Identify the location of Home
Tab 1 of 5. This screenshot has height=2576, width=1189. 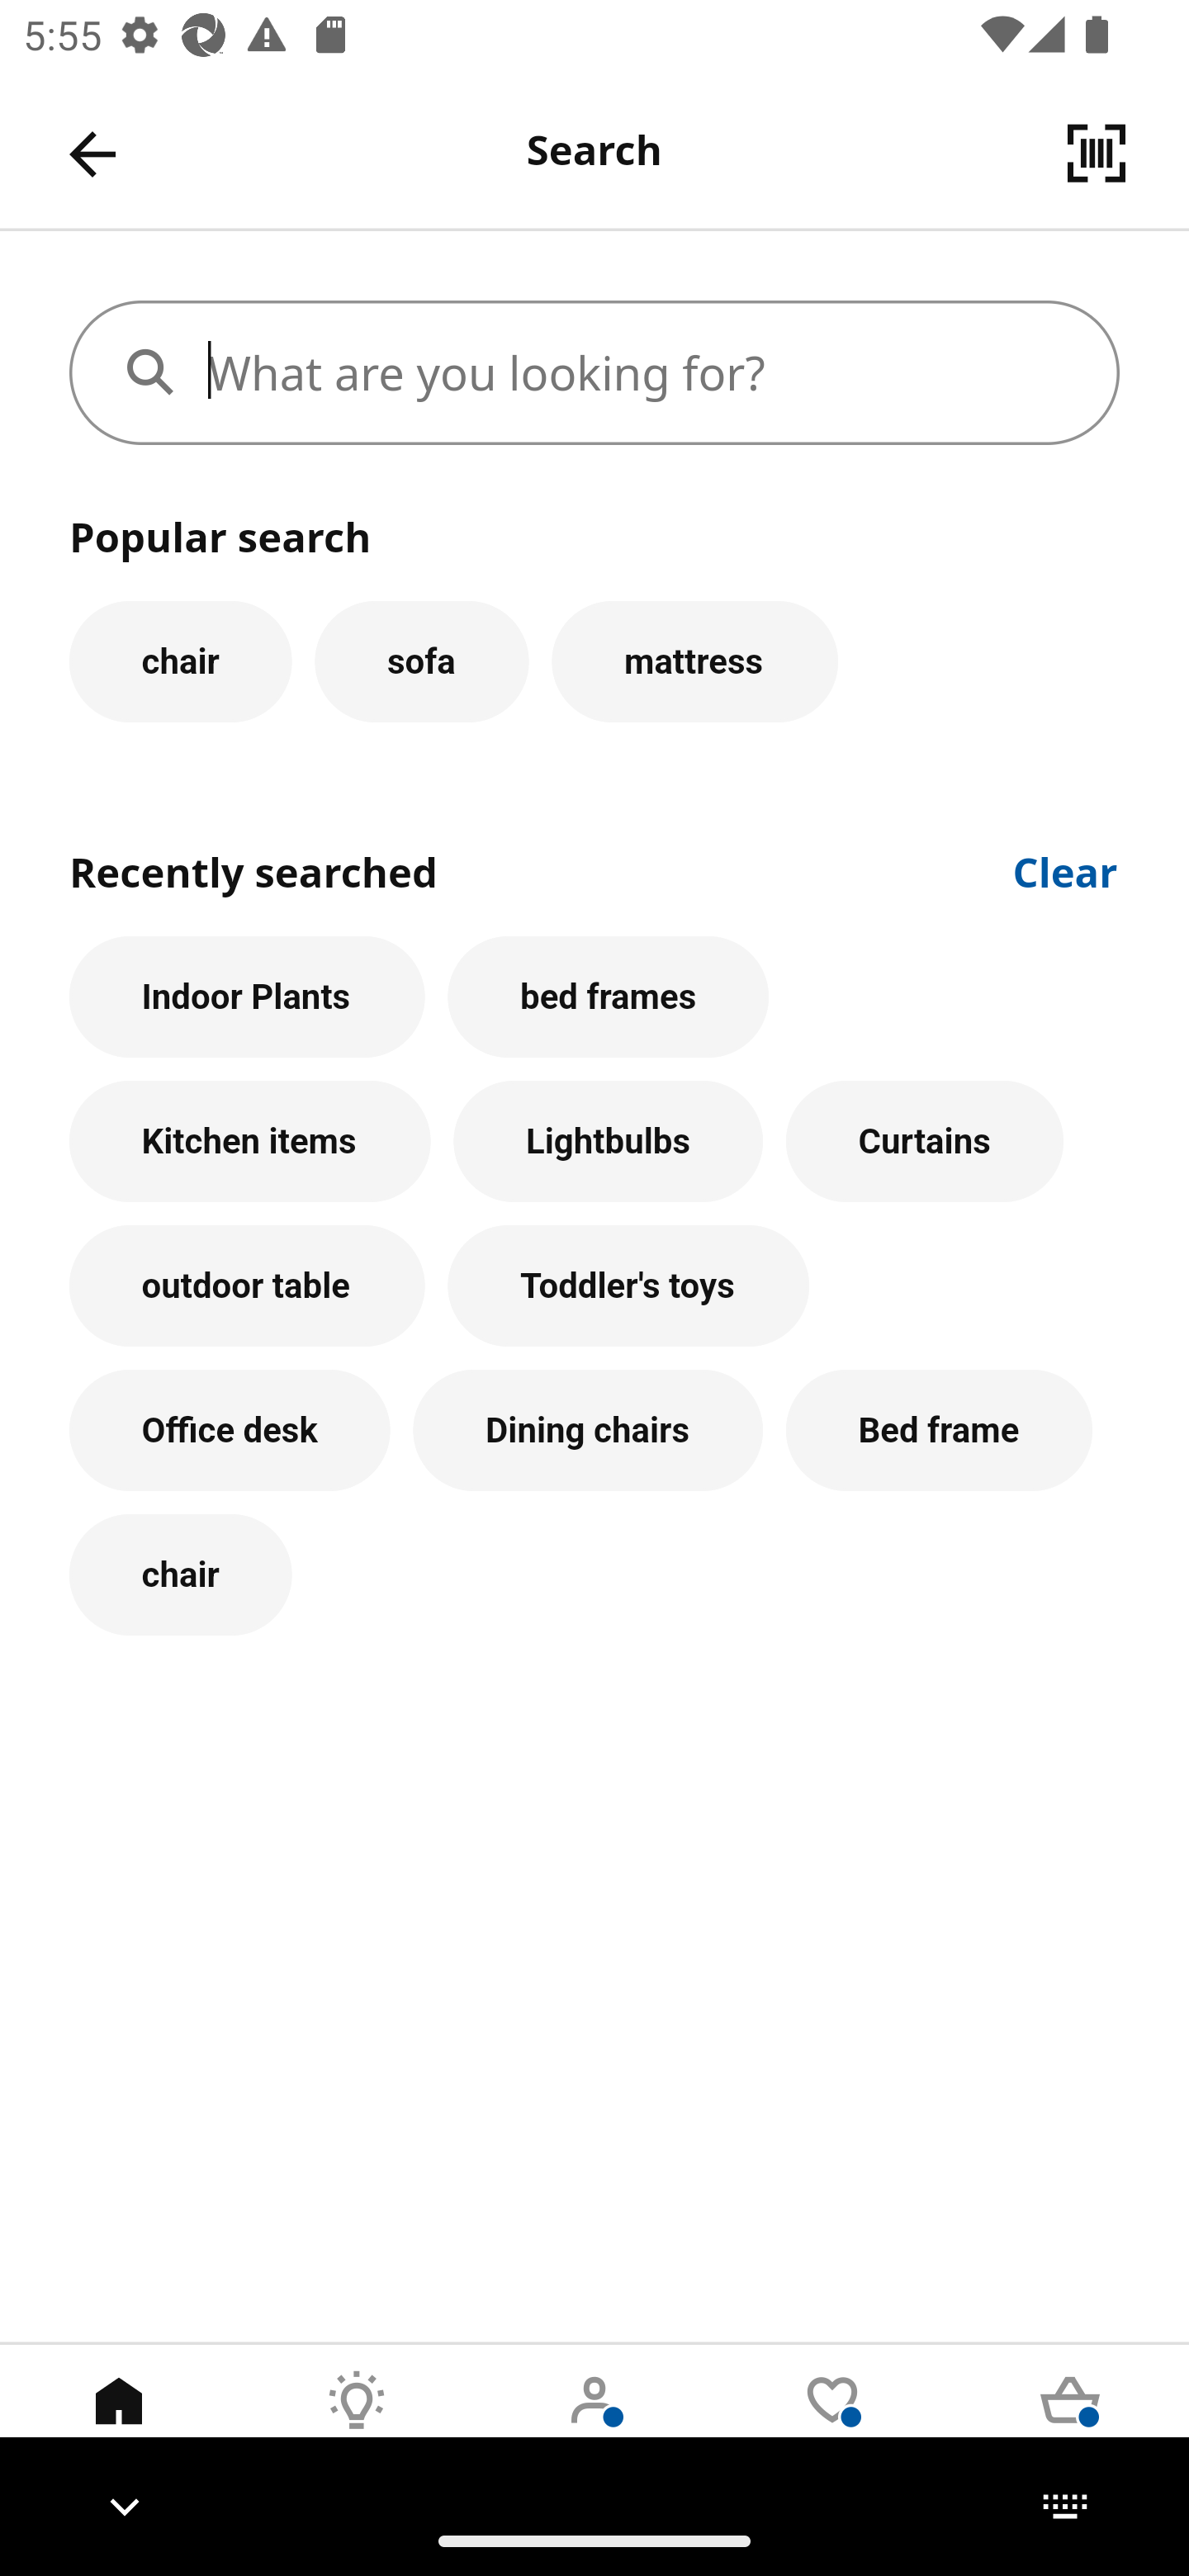
(119, 2425).